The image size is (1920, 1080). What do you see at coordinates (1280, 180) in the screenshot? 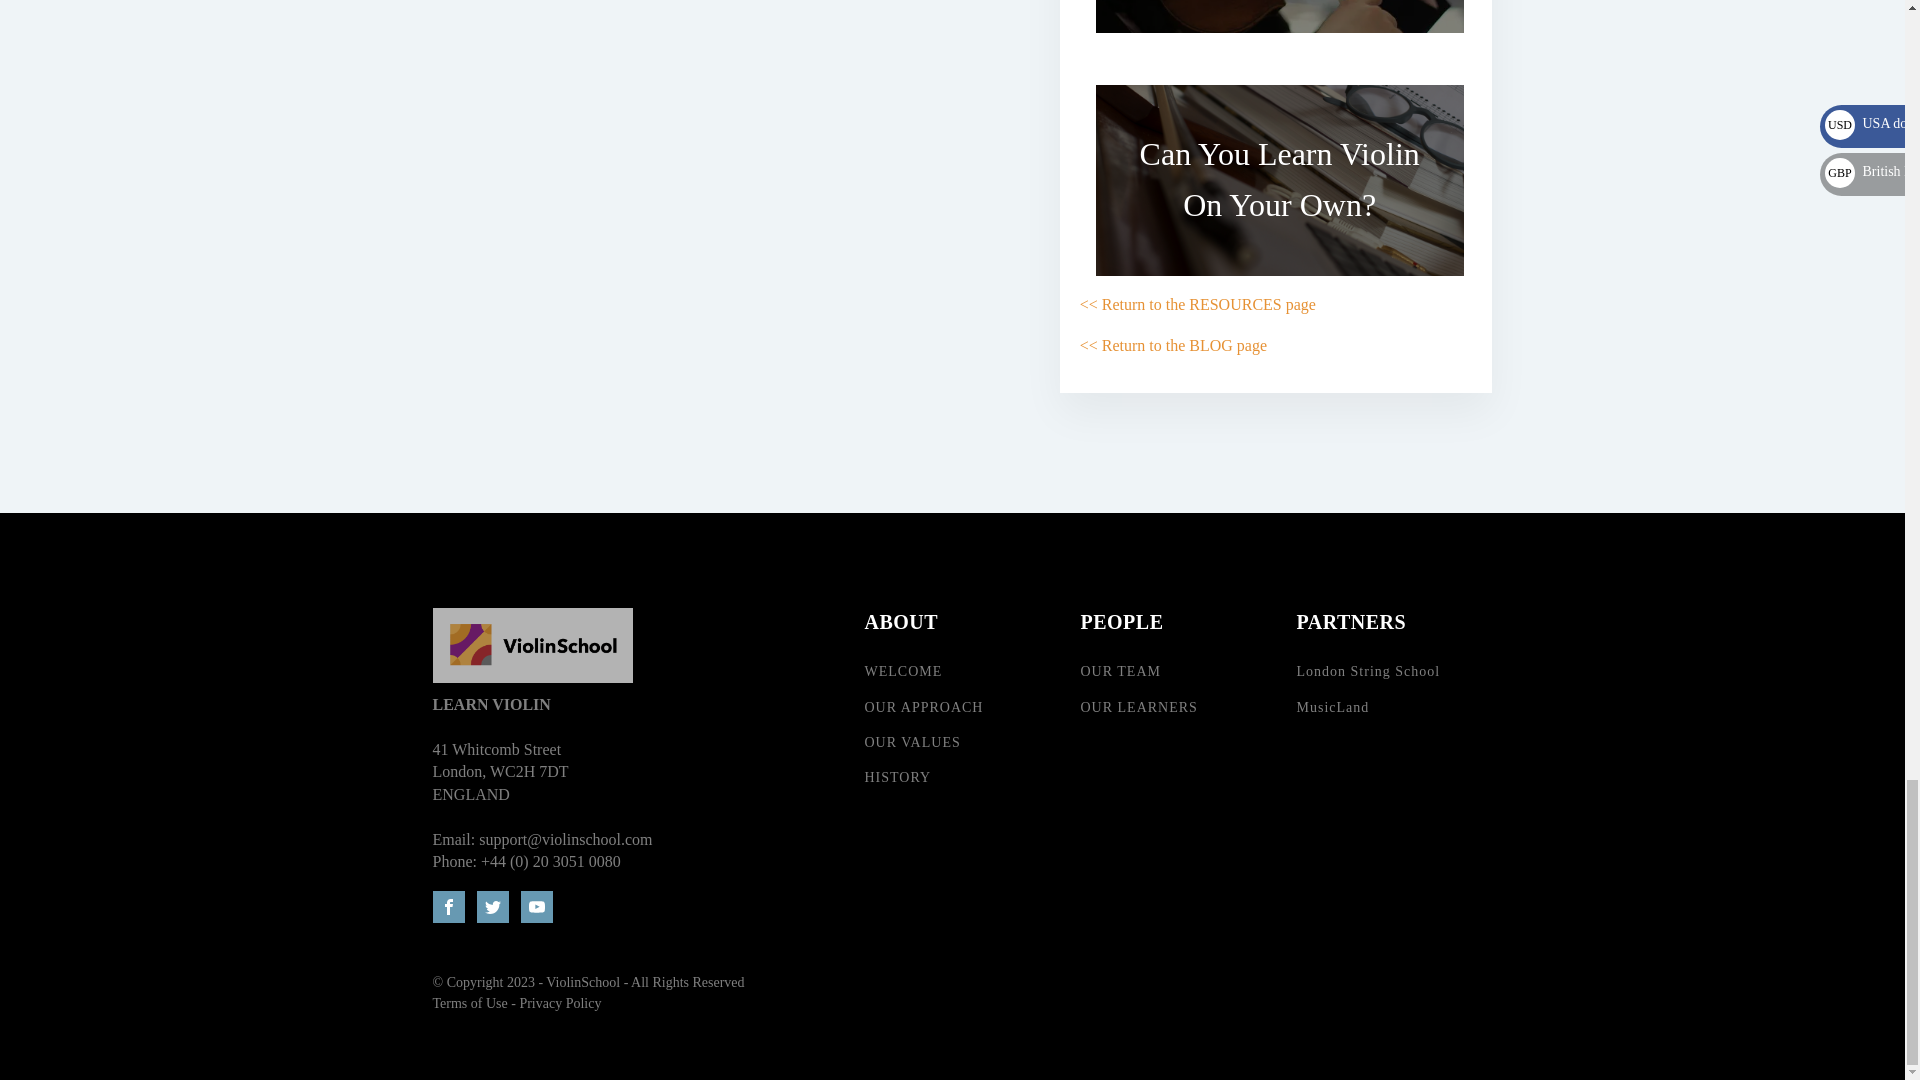
I see `Can You Learn Violin On Your Own?` at bounding box center [1280, 180].